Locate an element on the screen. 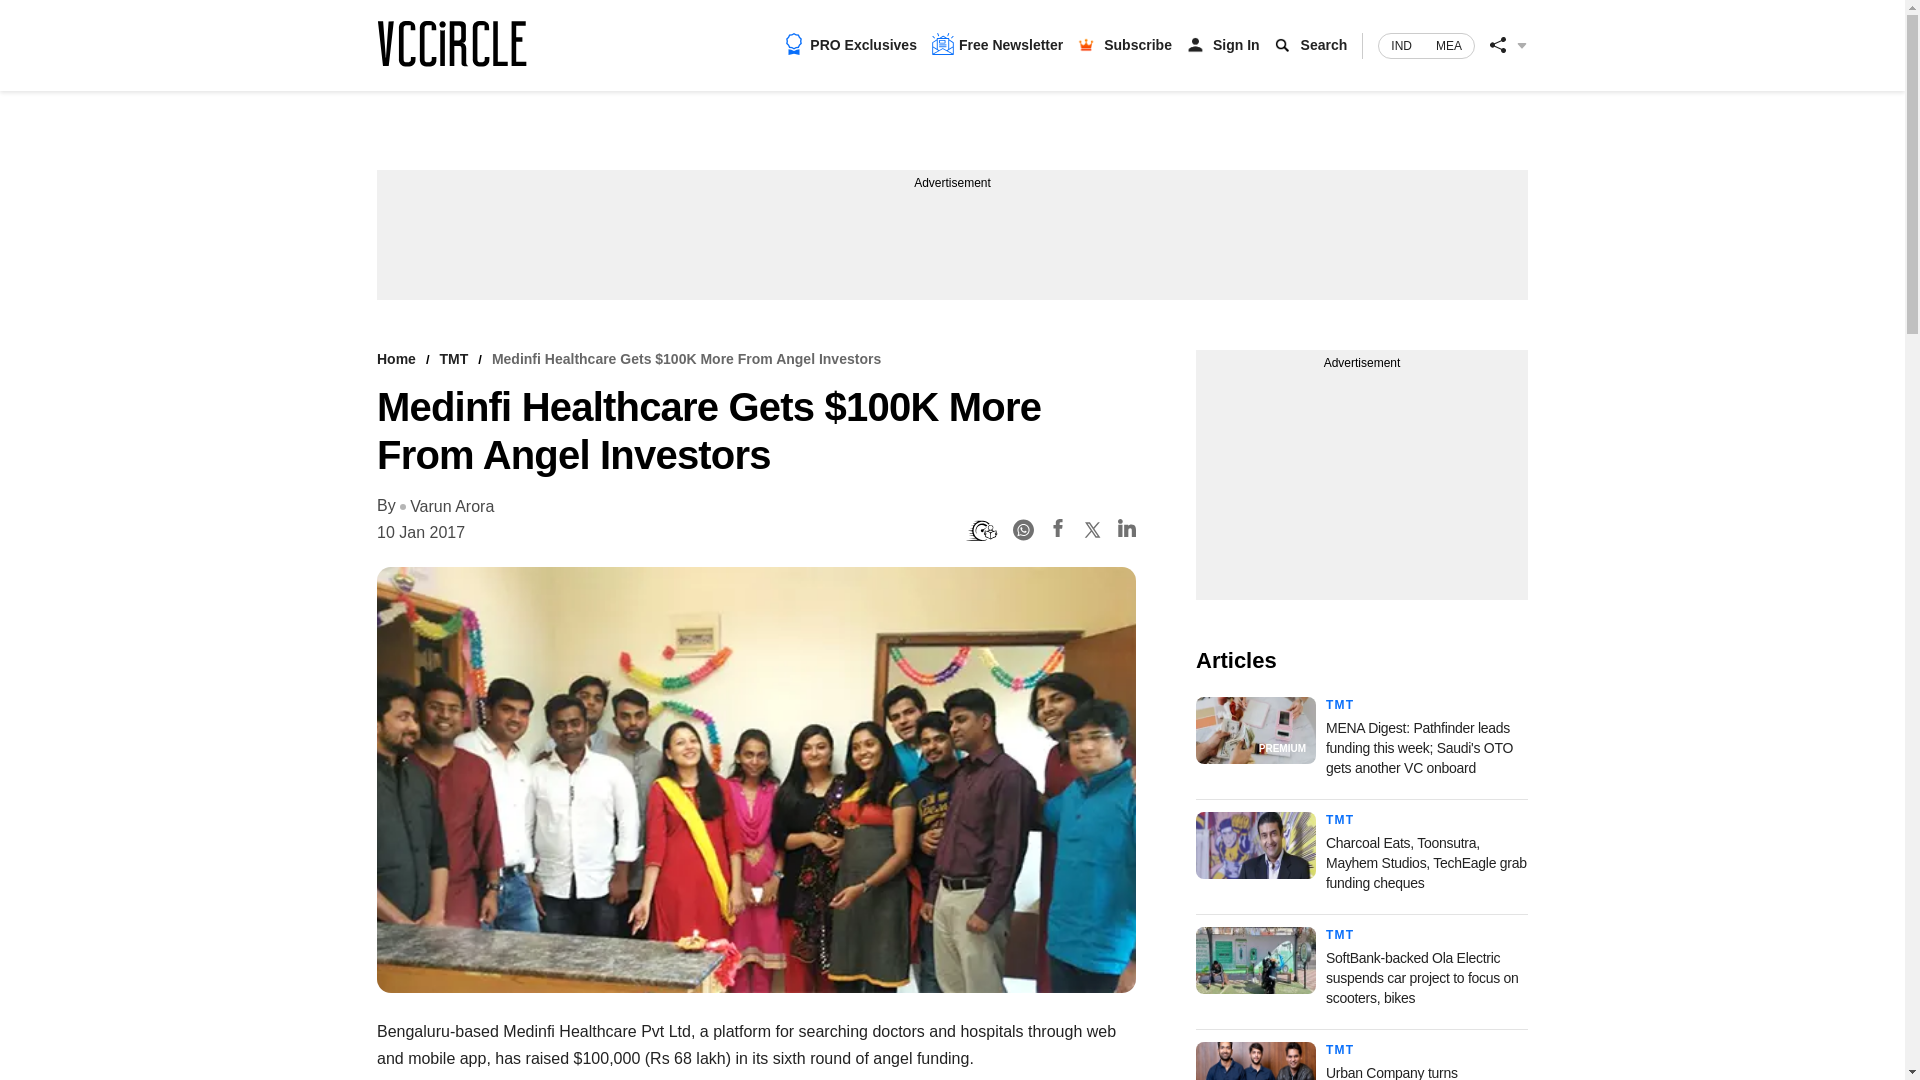  TMT is located at coordinates (1340, 820).